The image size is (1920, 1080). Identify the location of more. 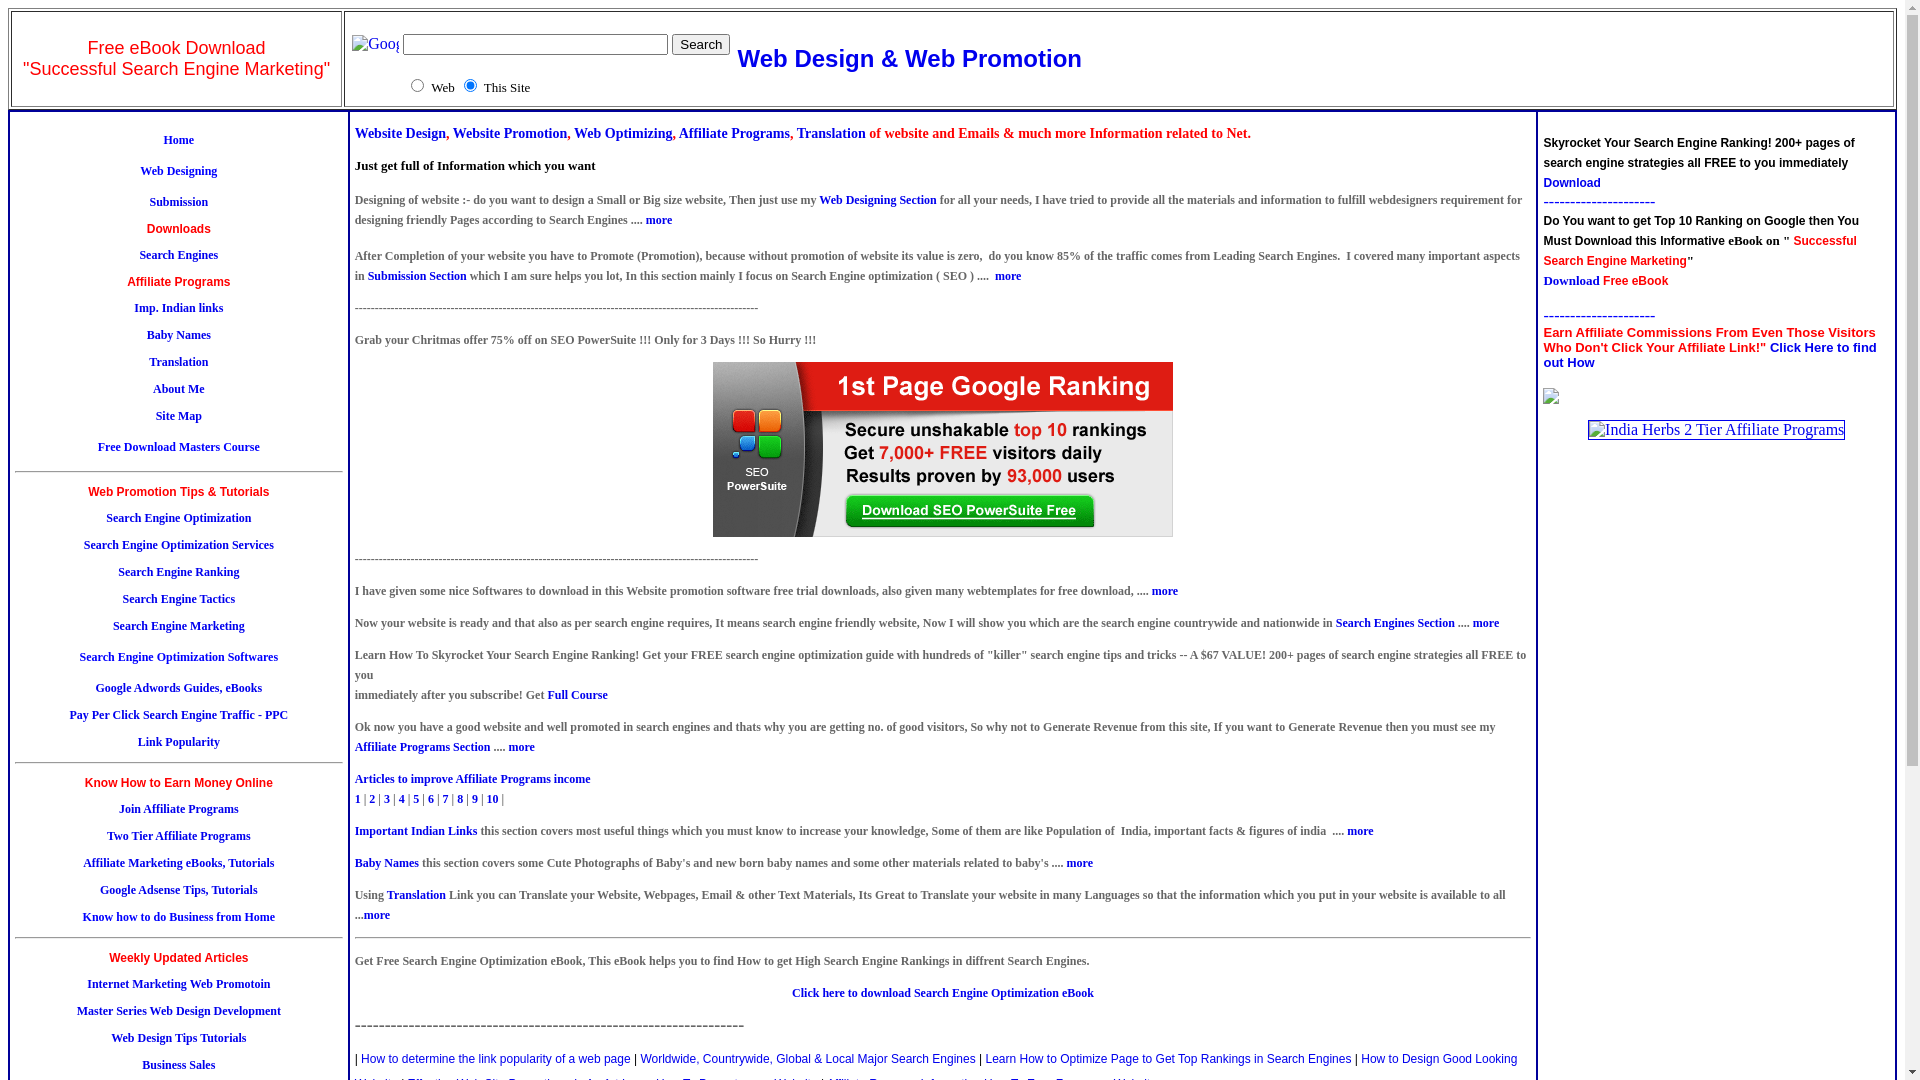
(377, 915).